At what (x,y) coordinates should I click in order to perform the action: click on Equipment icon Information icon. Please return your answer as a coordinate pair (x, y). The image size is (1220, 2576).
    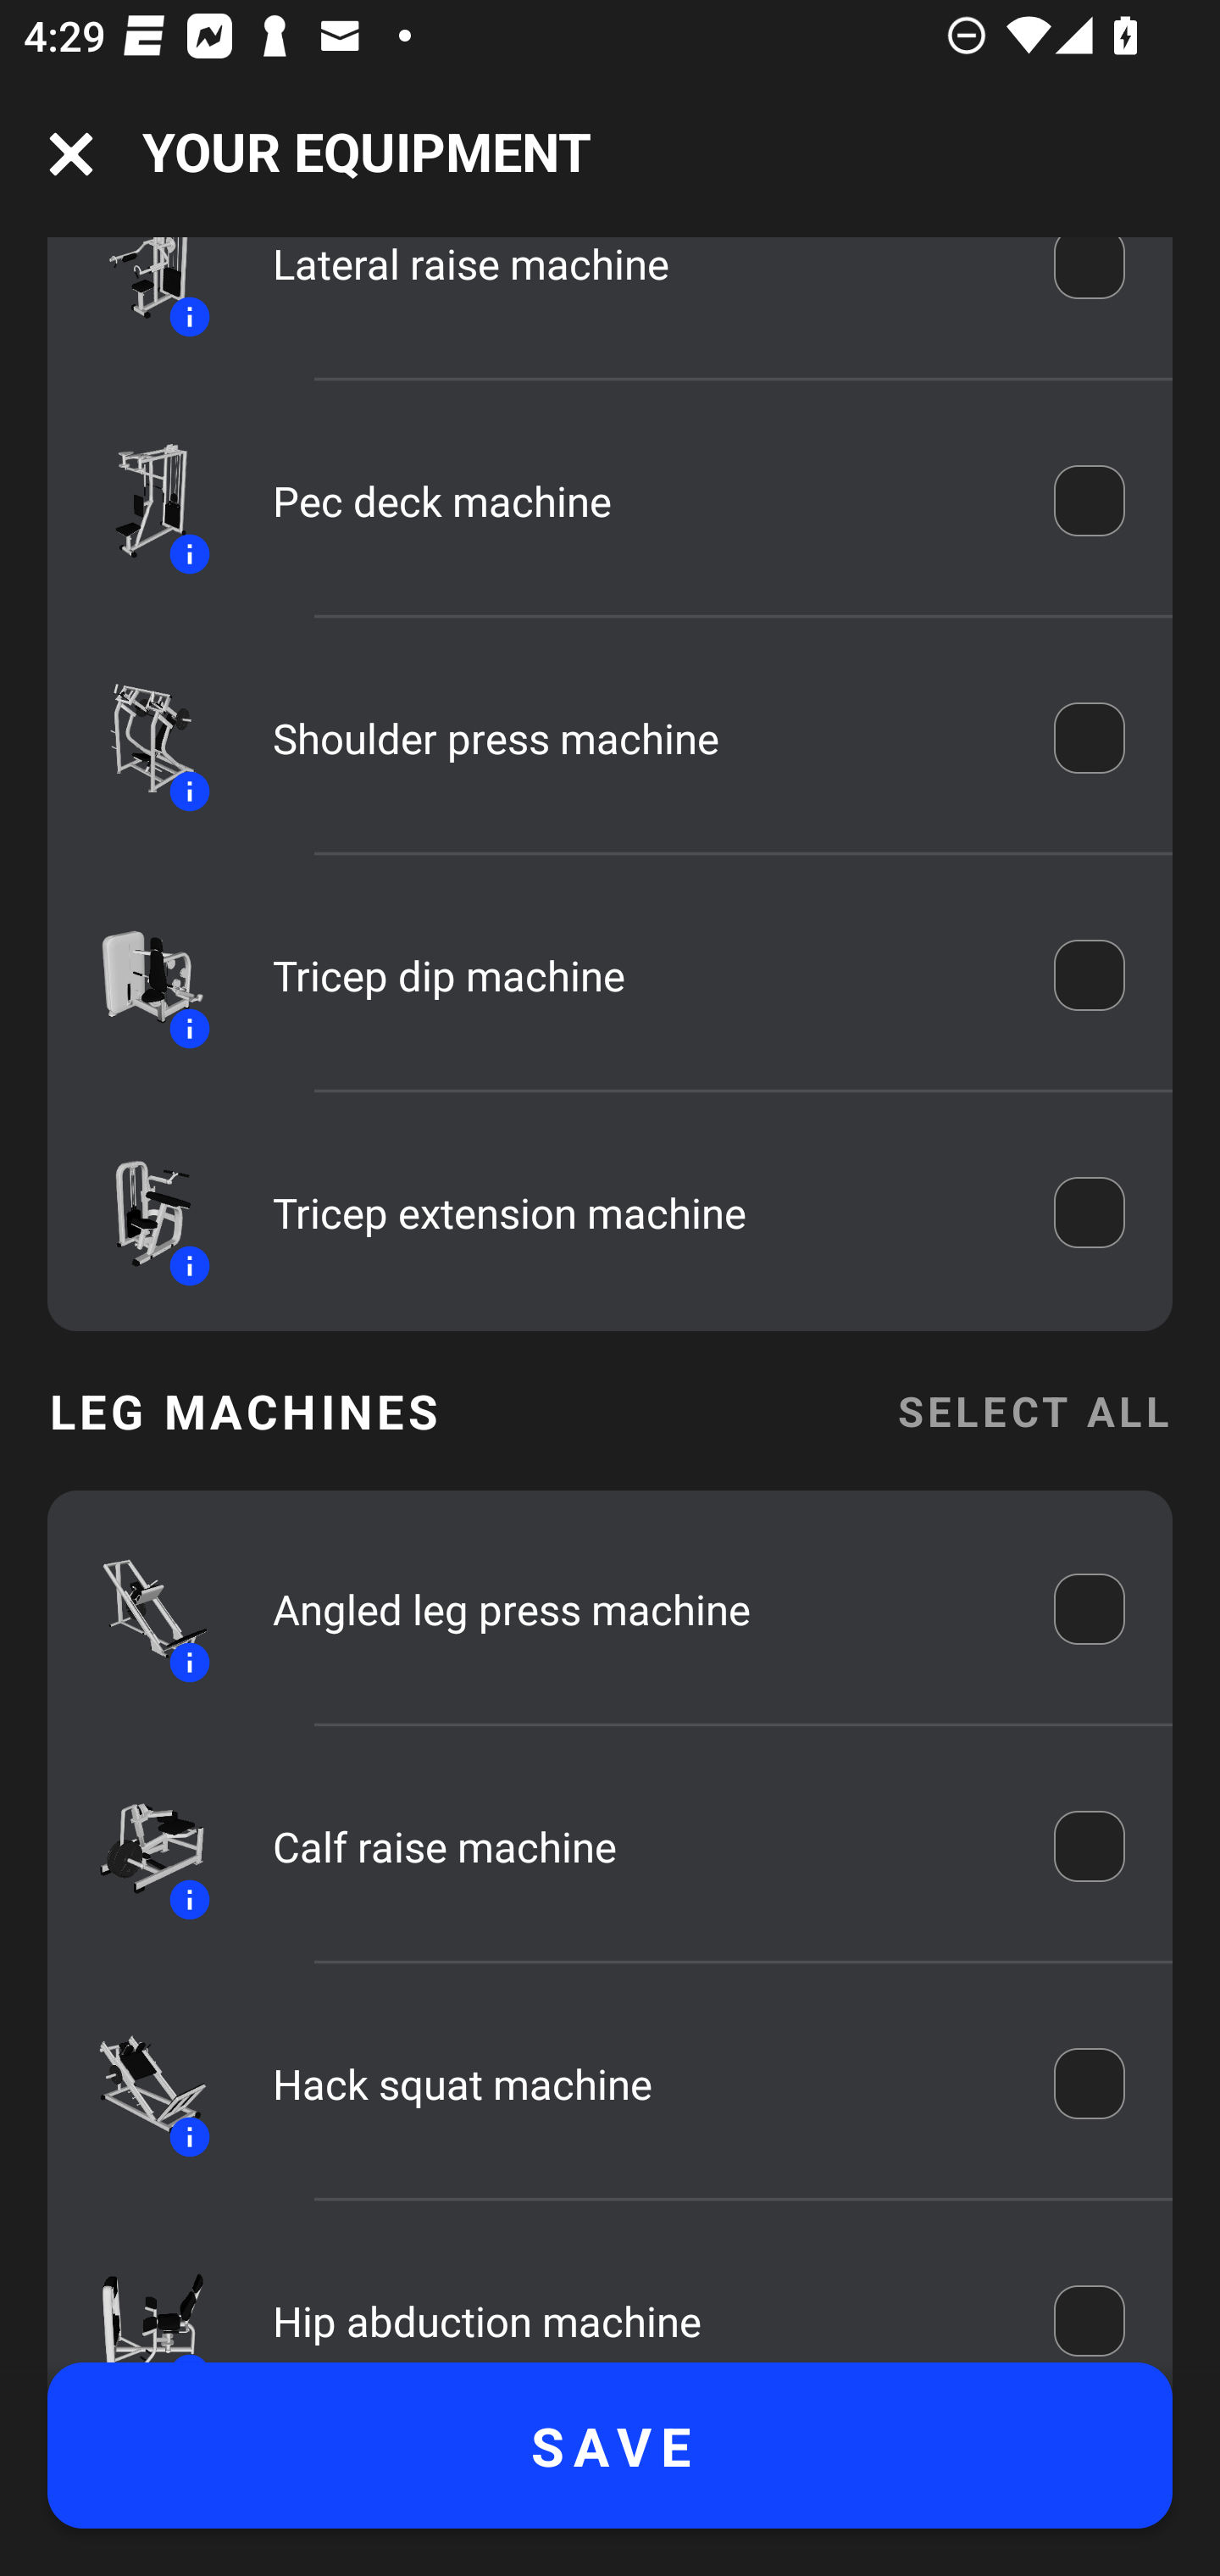
    Looking at the image, I should click on (136, 1846).